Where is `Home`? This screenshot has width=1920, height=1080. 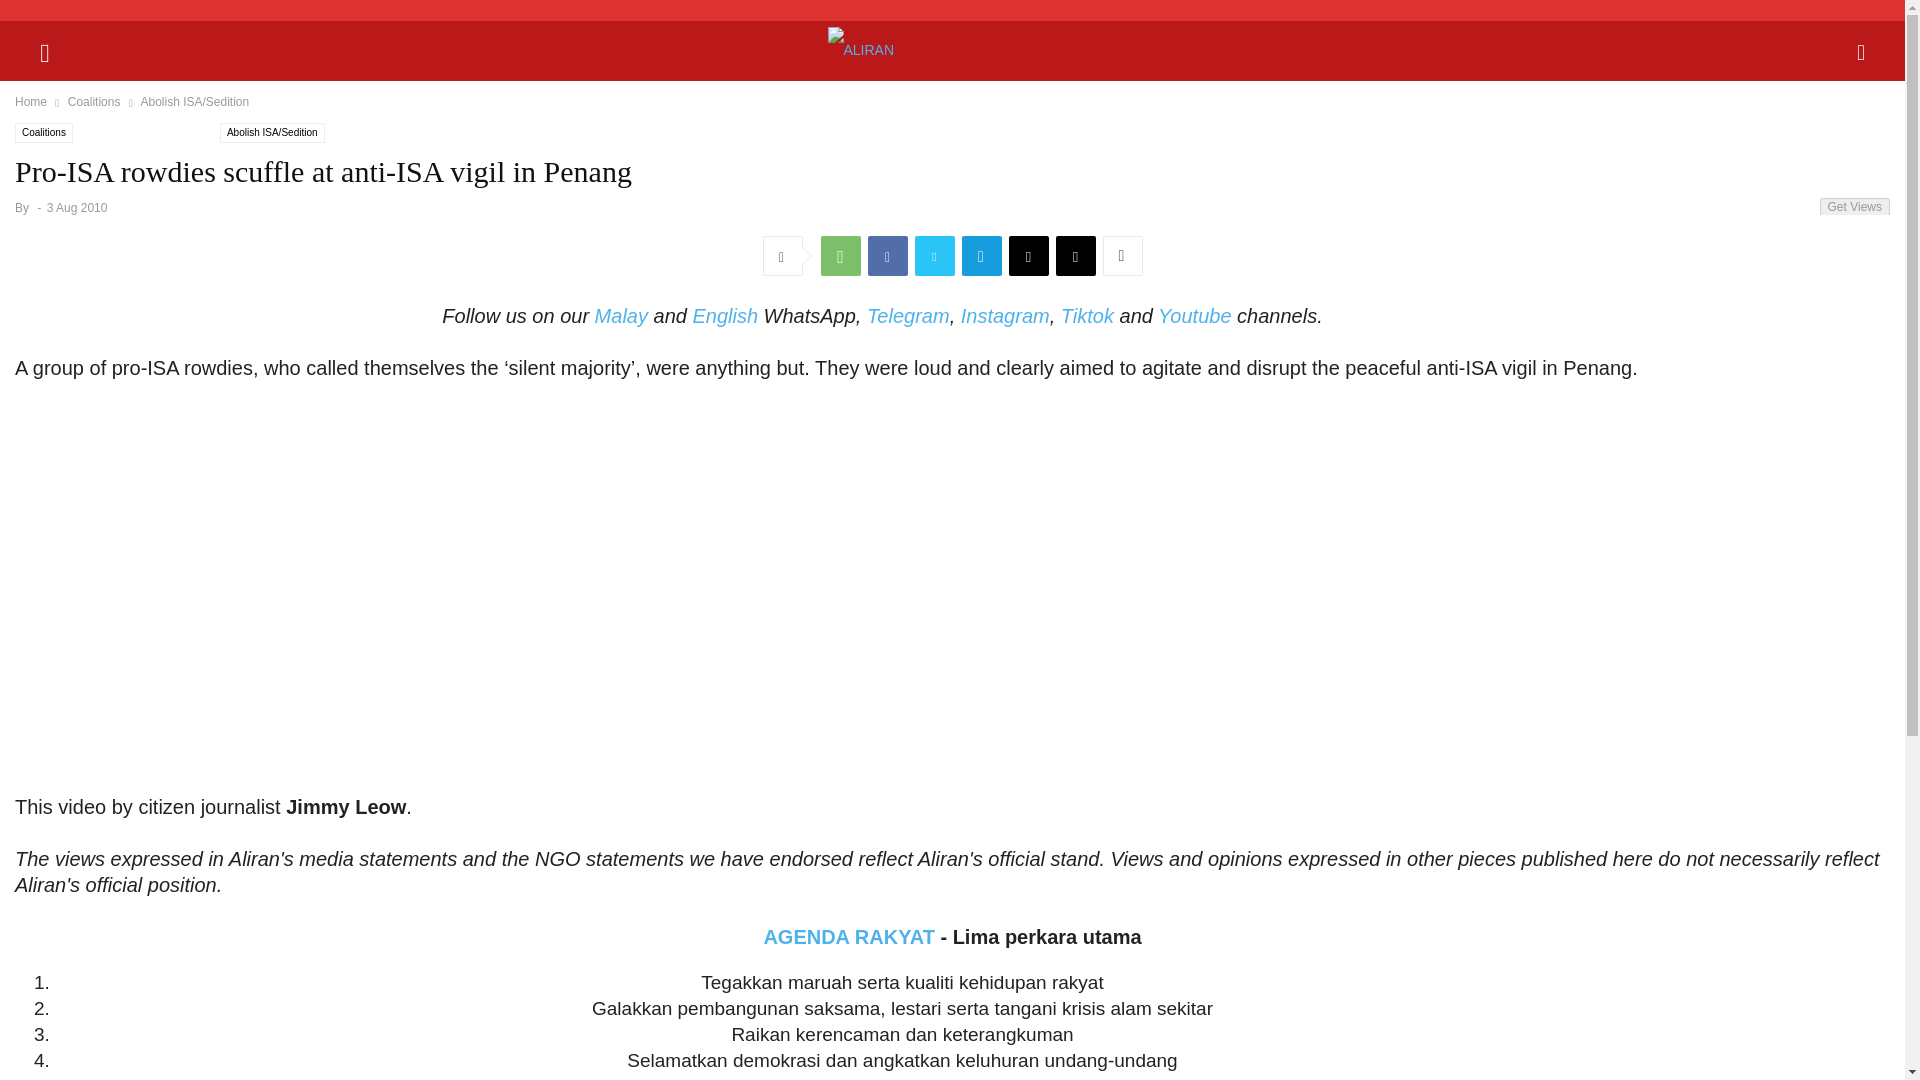
Home is located at coordinates (30, 102).